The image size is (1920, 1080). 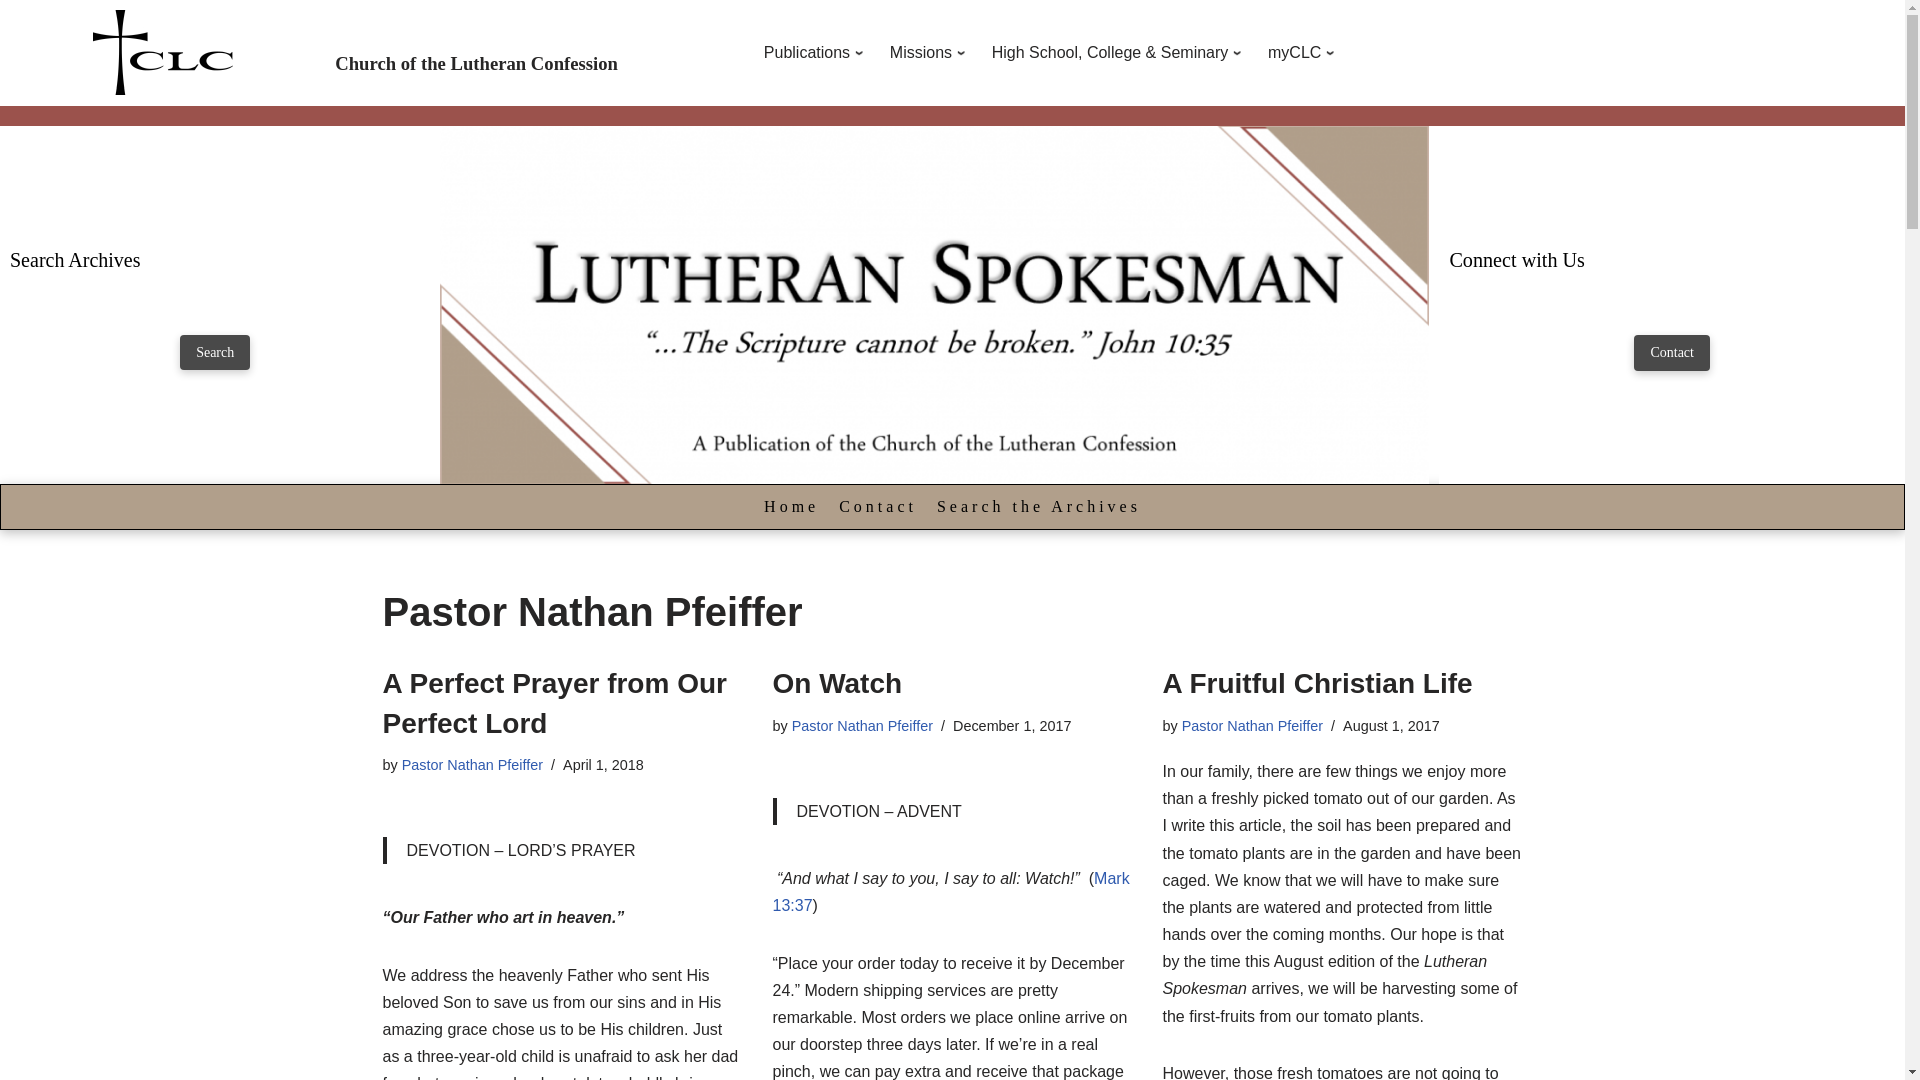 I want to click on Pastor Nathan Pfeiffer, so click(x=862, y=726).